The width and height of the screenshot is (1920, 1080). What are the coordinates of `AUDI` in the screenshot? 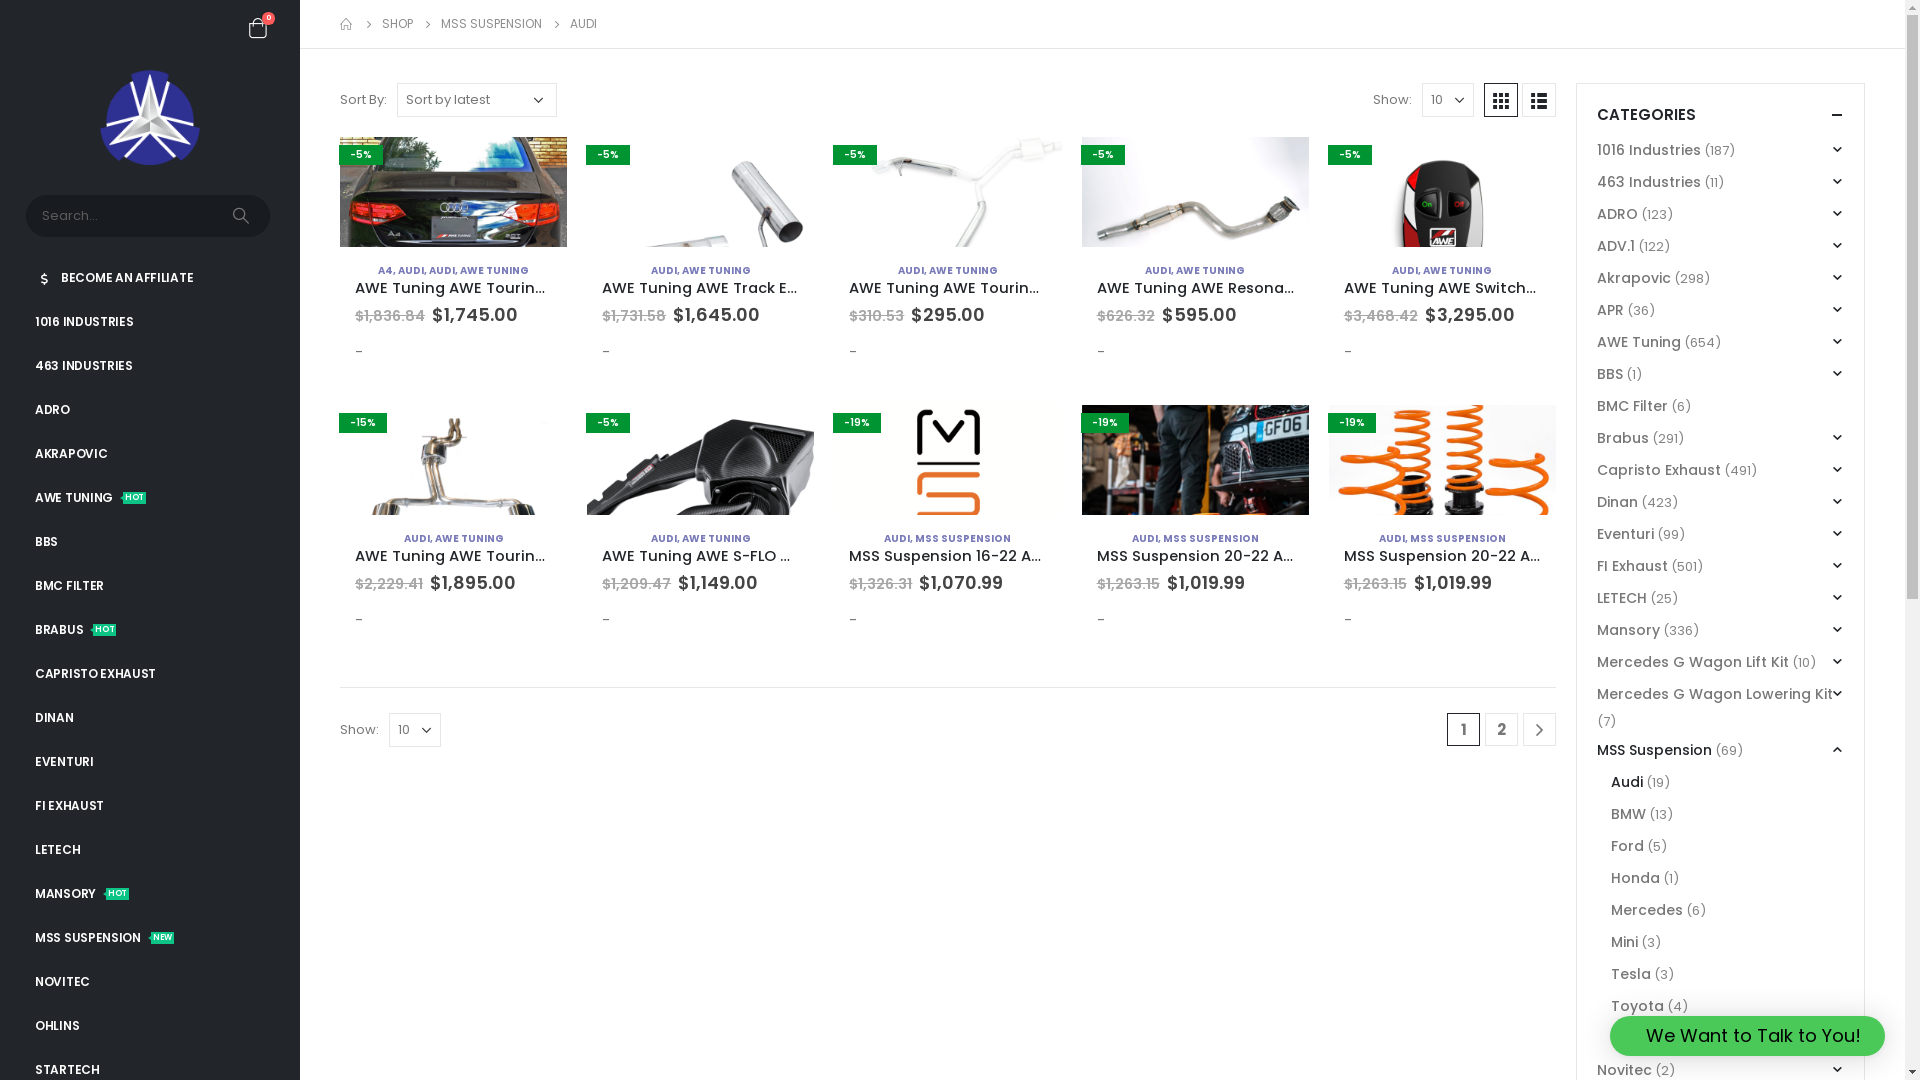 It's located at (1145, 538).